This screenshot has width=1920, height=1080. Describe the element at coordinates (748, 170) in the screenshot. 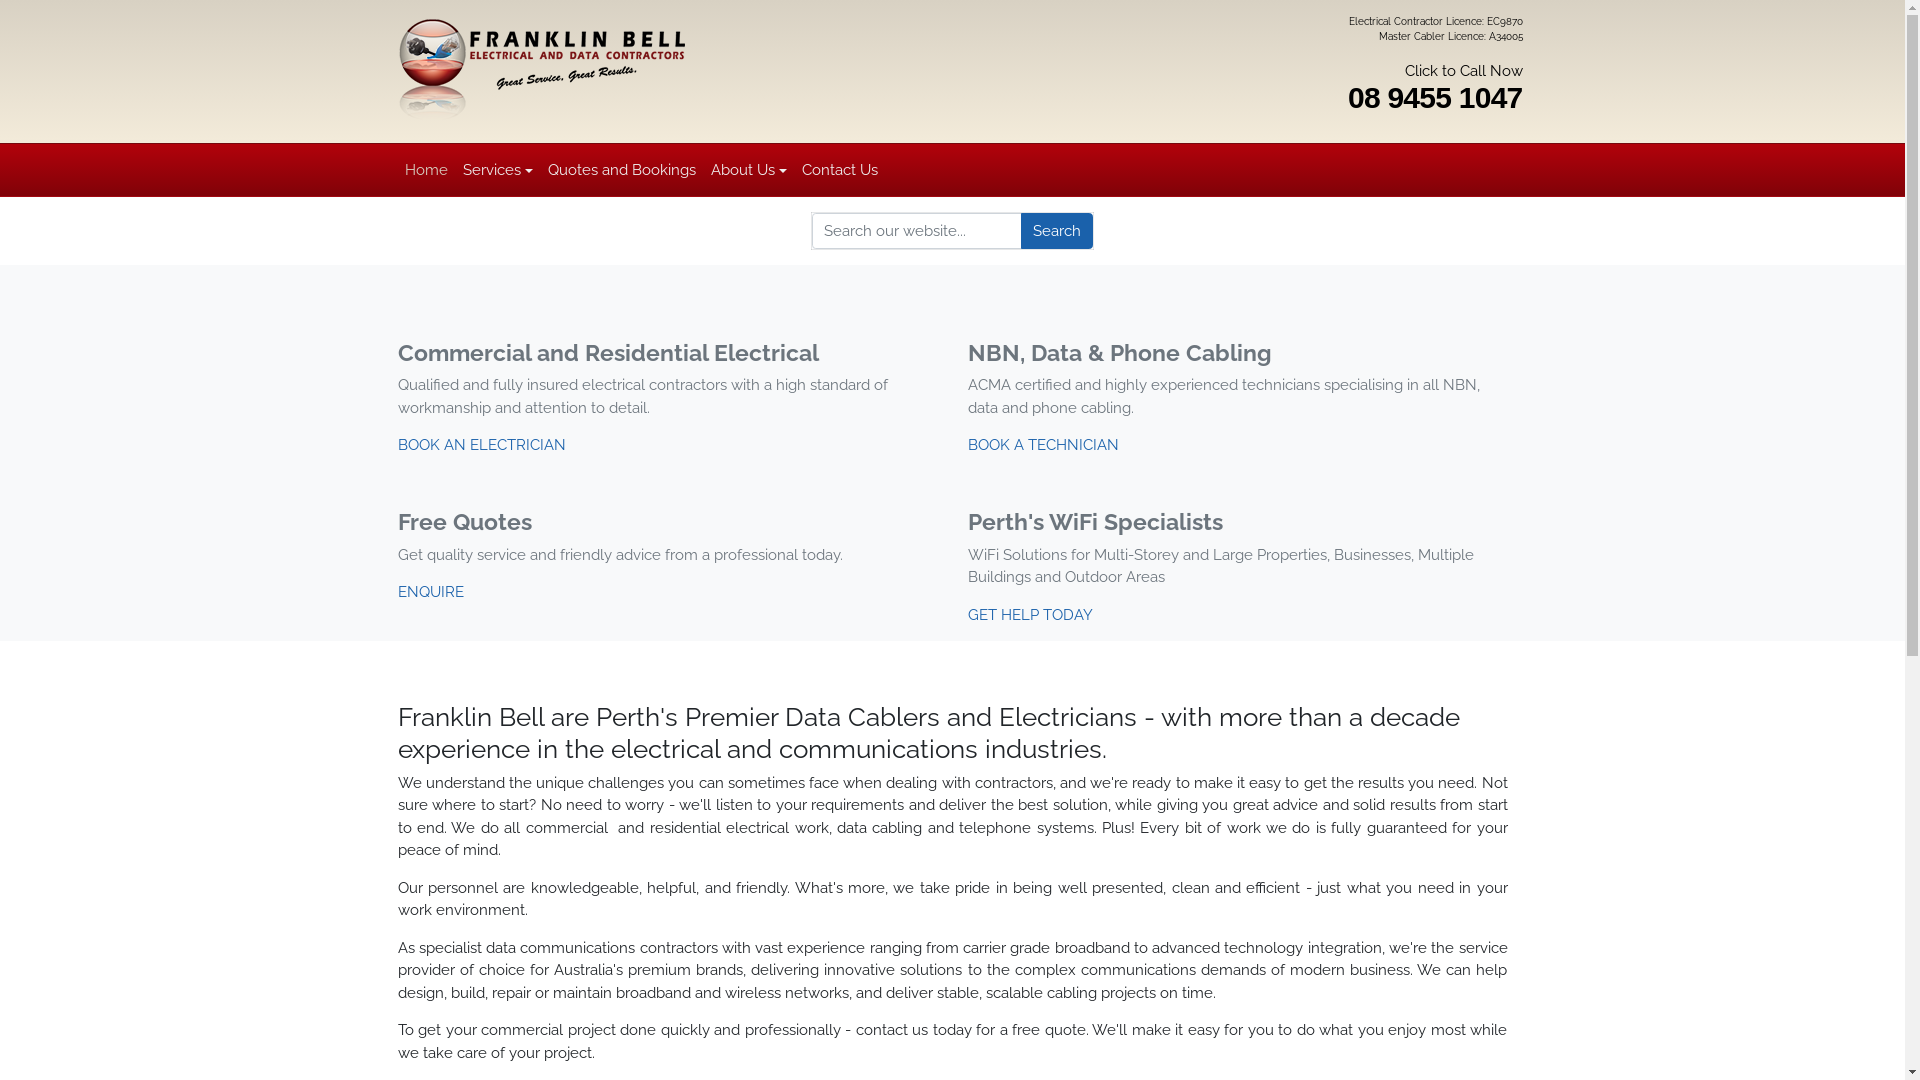

I see `About Us` at that location.